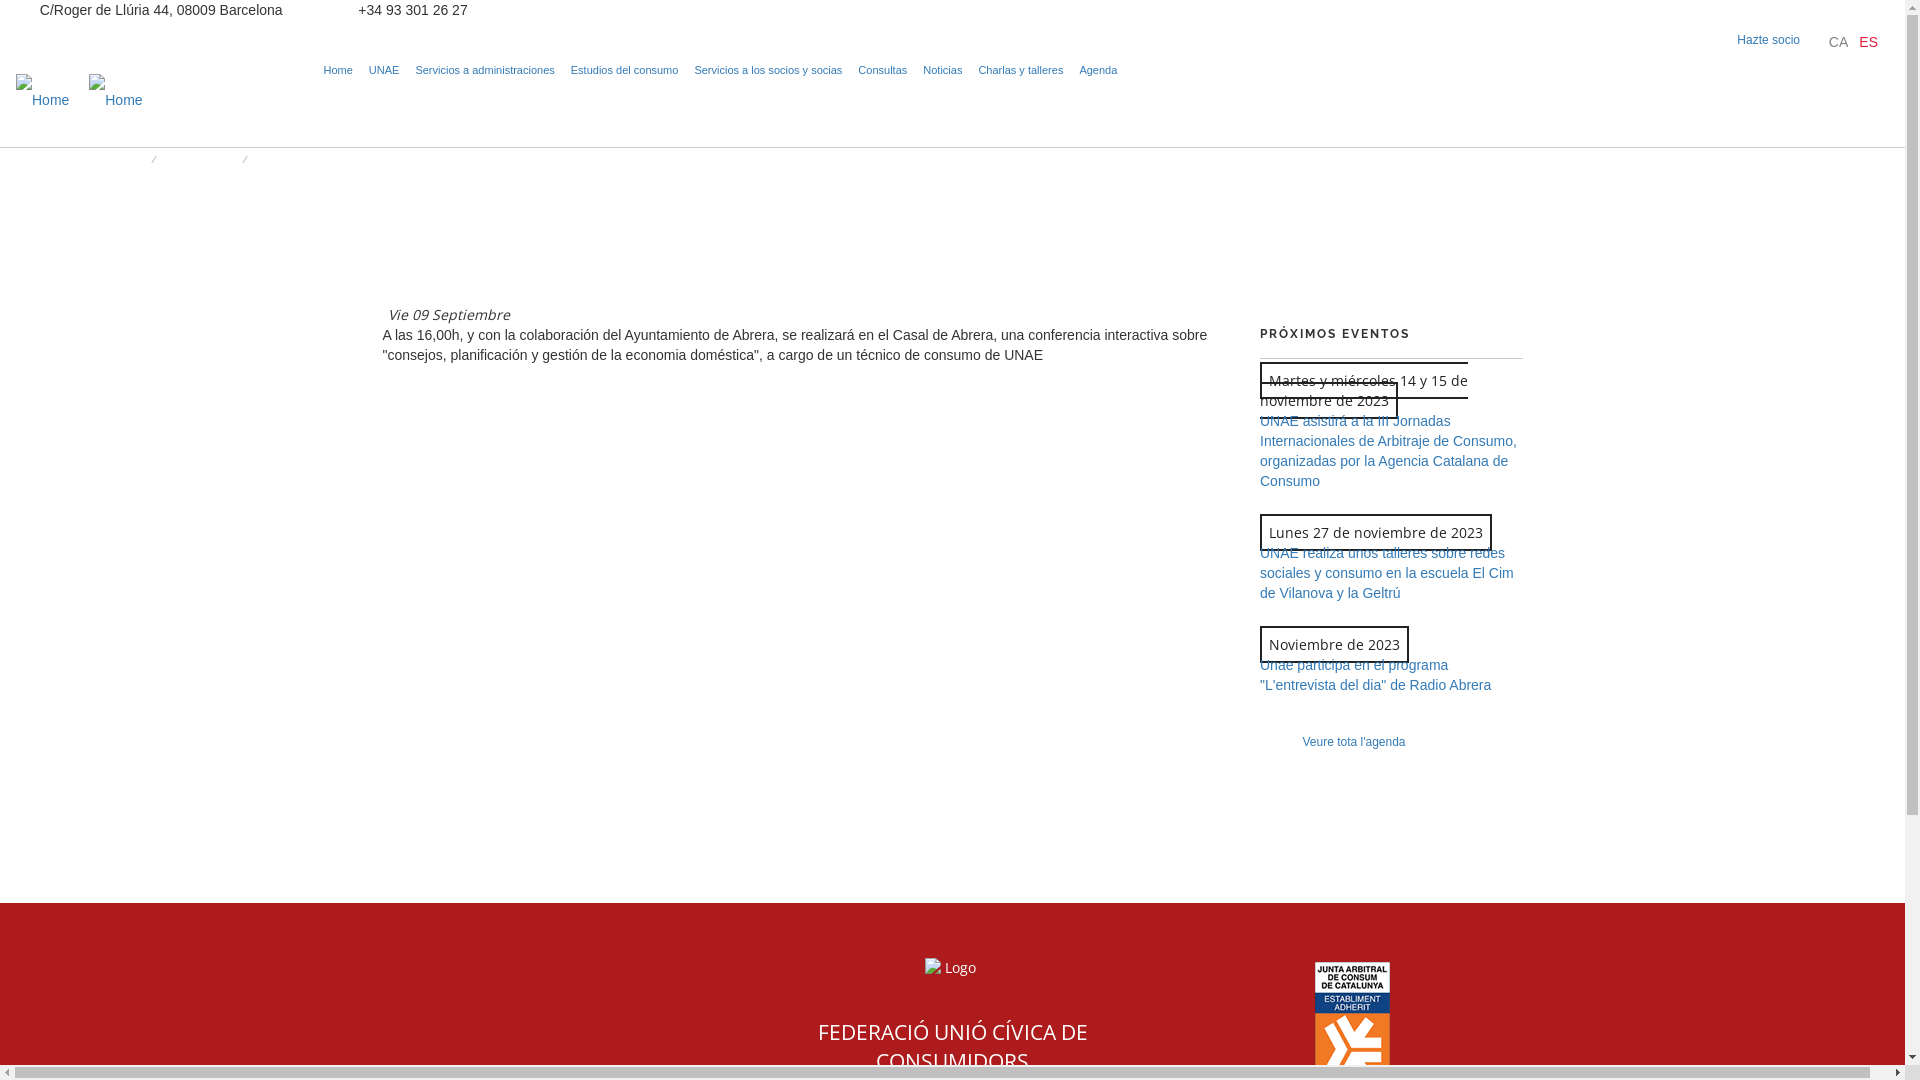 The image size is (1920, 1080). I want to click on HOME, so click(116, 160).